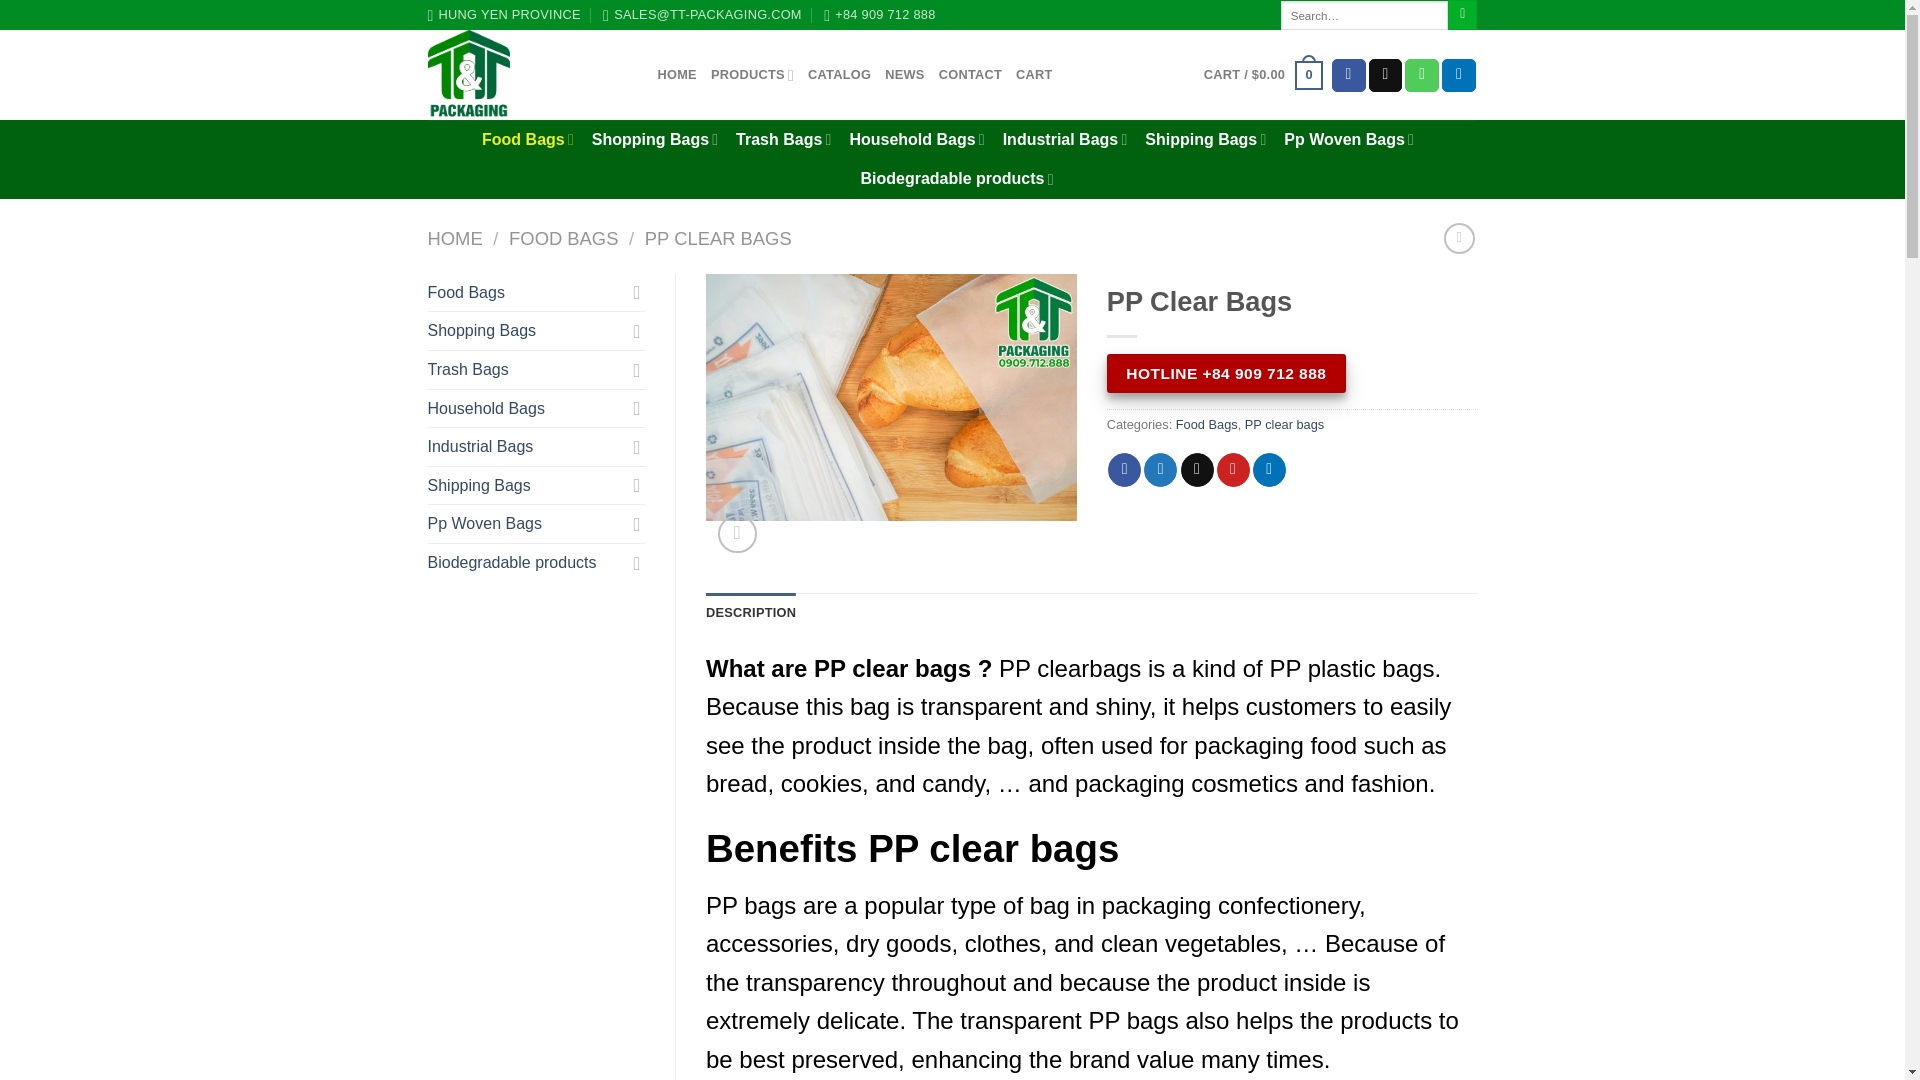 Image resolution: width=1920 pixels, height=1080 pixels. Describe the element at coordinates (1034, 75) in the screenshot. I see `CART` at that location.